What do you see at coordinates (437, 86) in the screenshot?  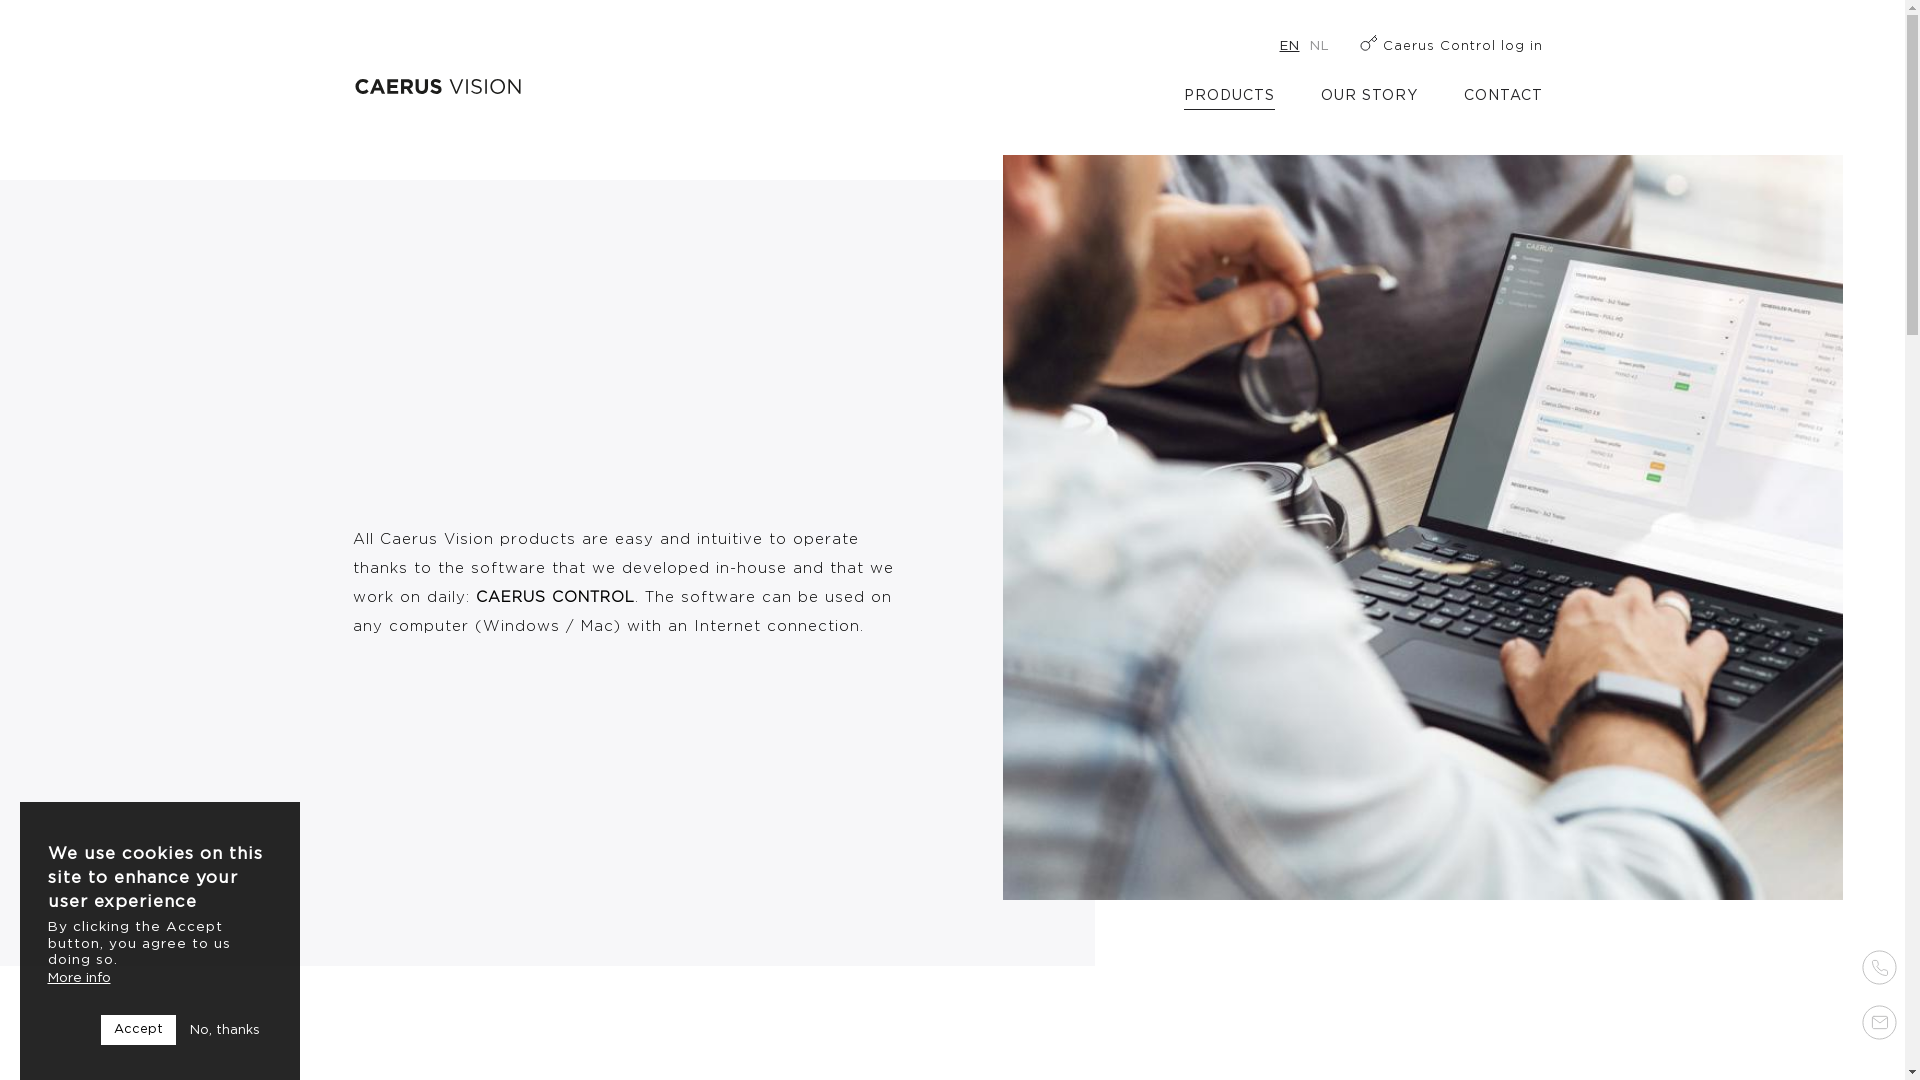 I see `Home` at bounding box center [437, 86].